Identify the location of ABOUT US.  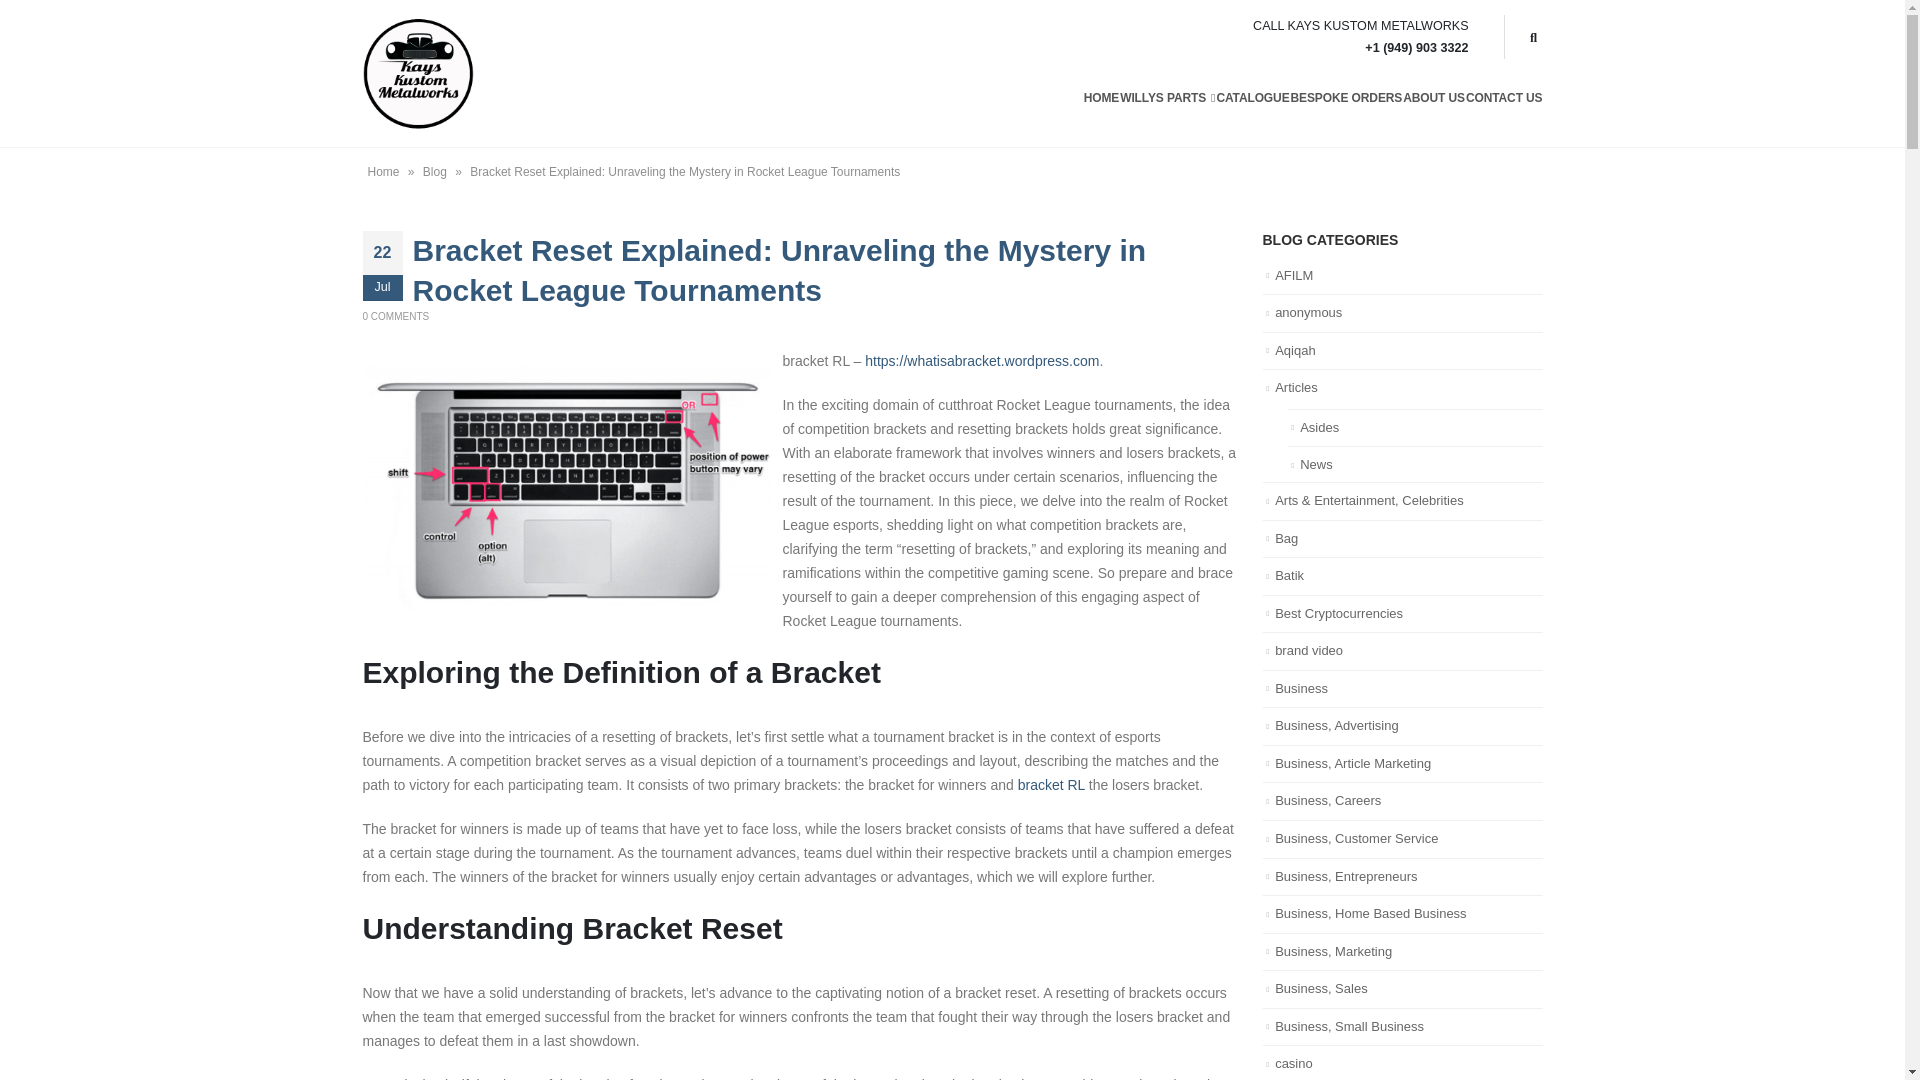
(1434, 98).